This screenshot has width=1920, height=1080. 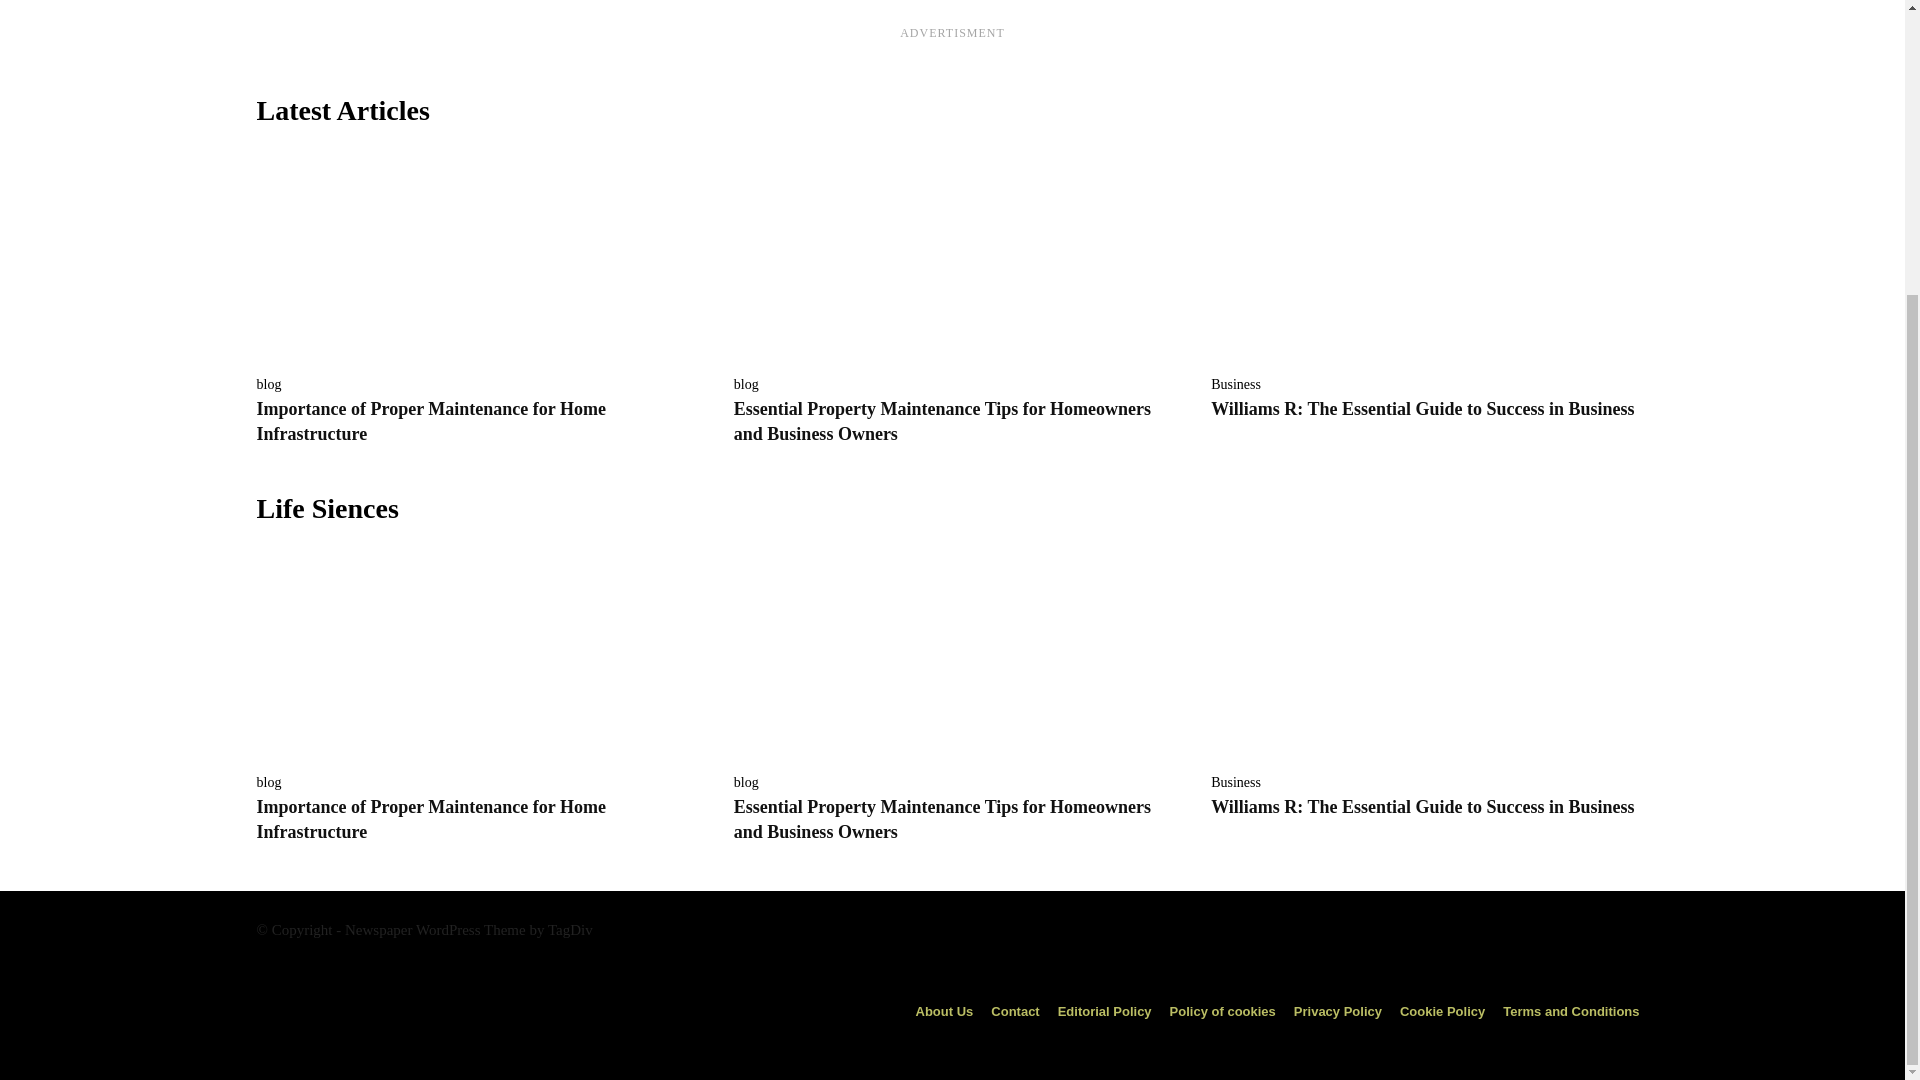 I want to click on Importance of Proper Maintenance for Home Infrastructure, so click(x=474, y=653).